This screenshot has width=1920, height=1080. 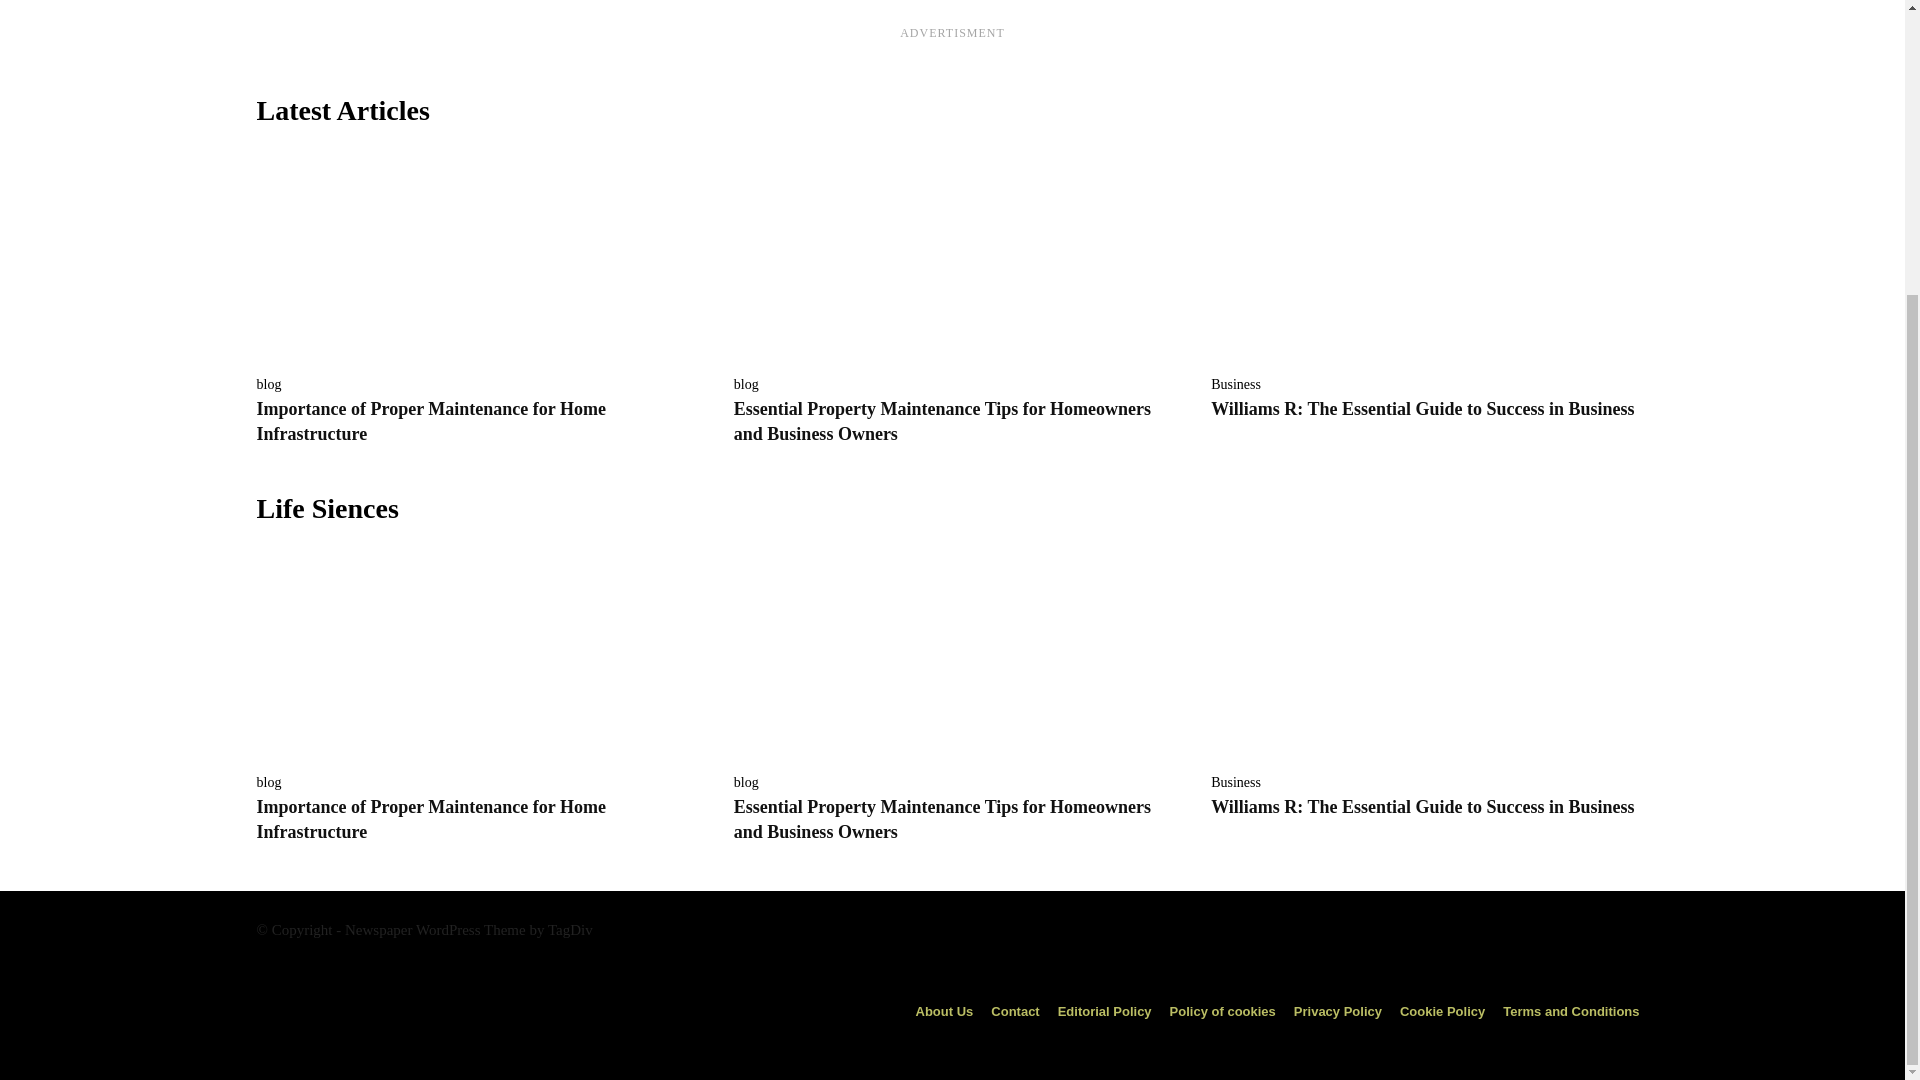 I want to click on Importance of Proper Maintenance for Home Infrastructure, so click(x=474, y=653).